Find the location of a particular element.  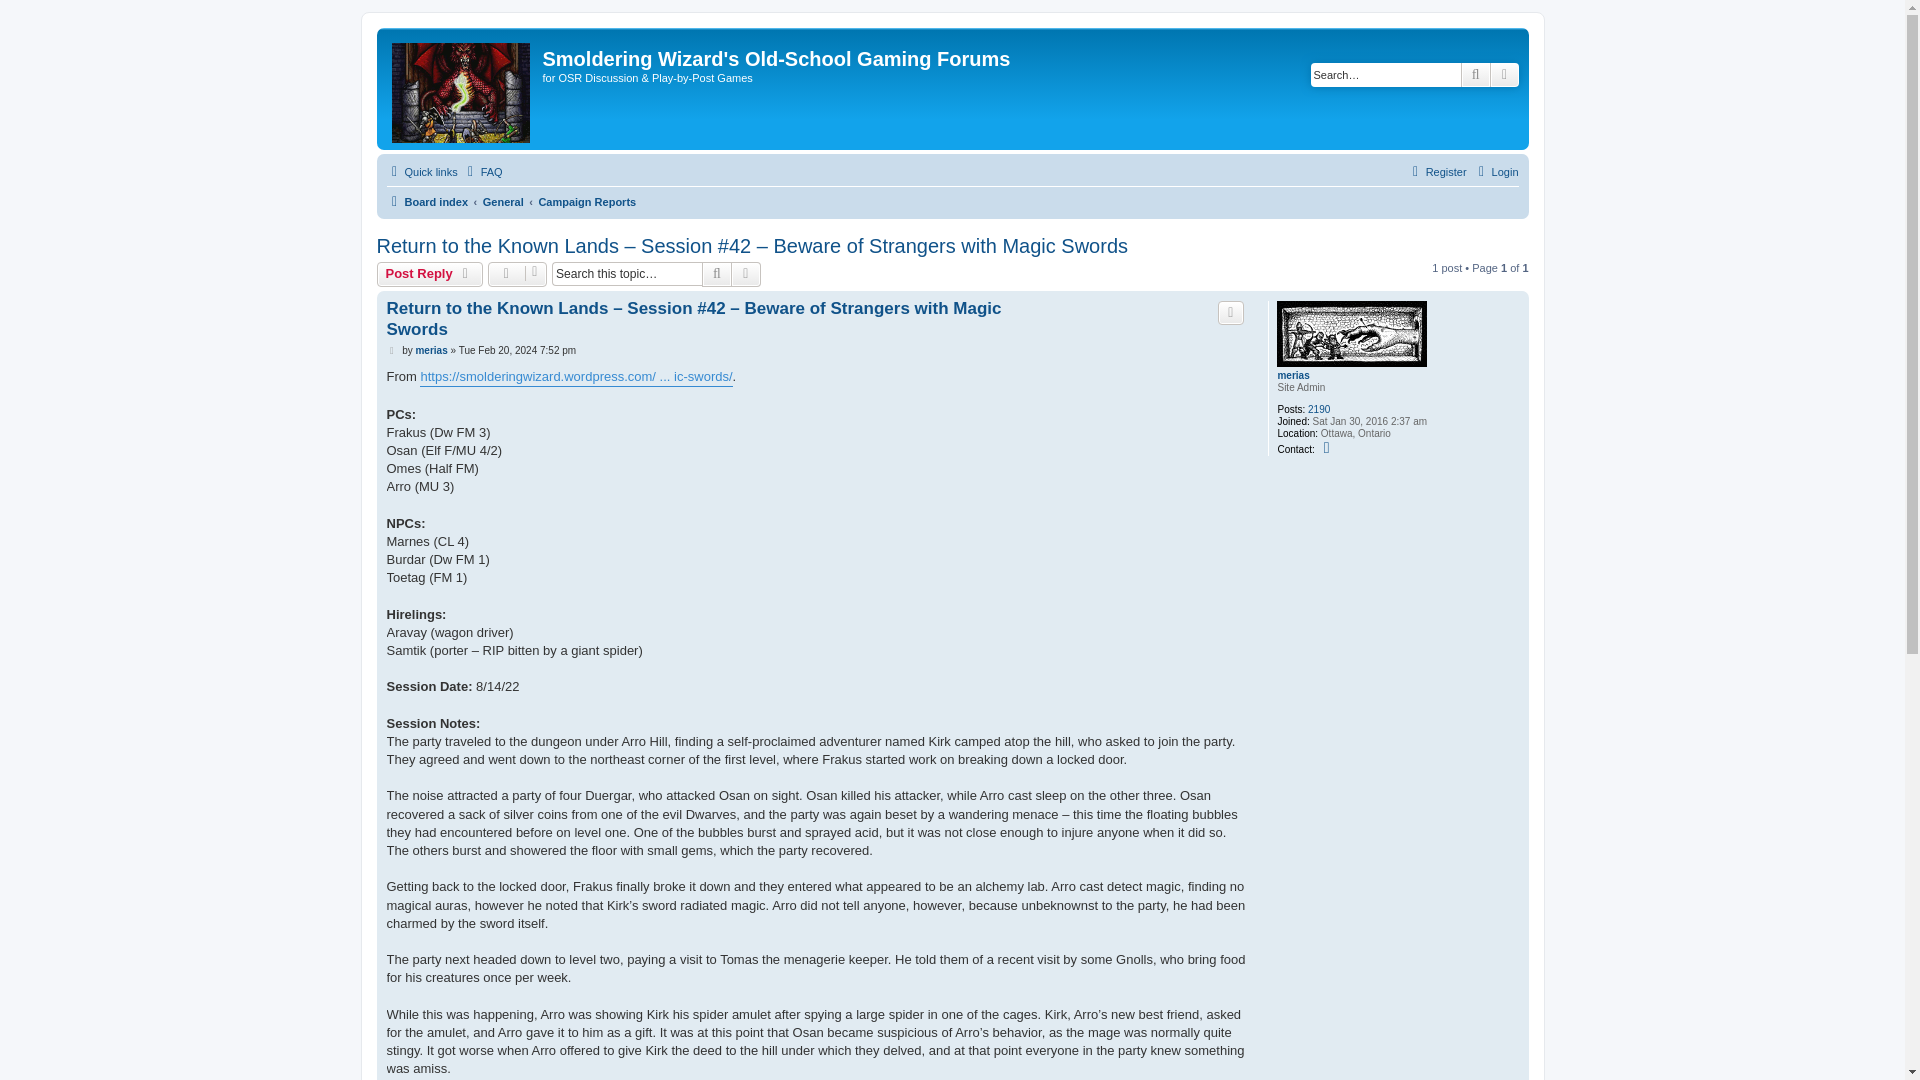

2190 is located at coordinates (1318, 409).